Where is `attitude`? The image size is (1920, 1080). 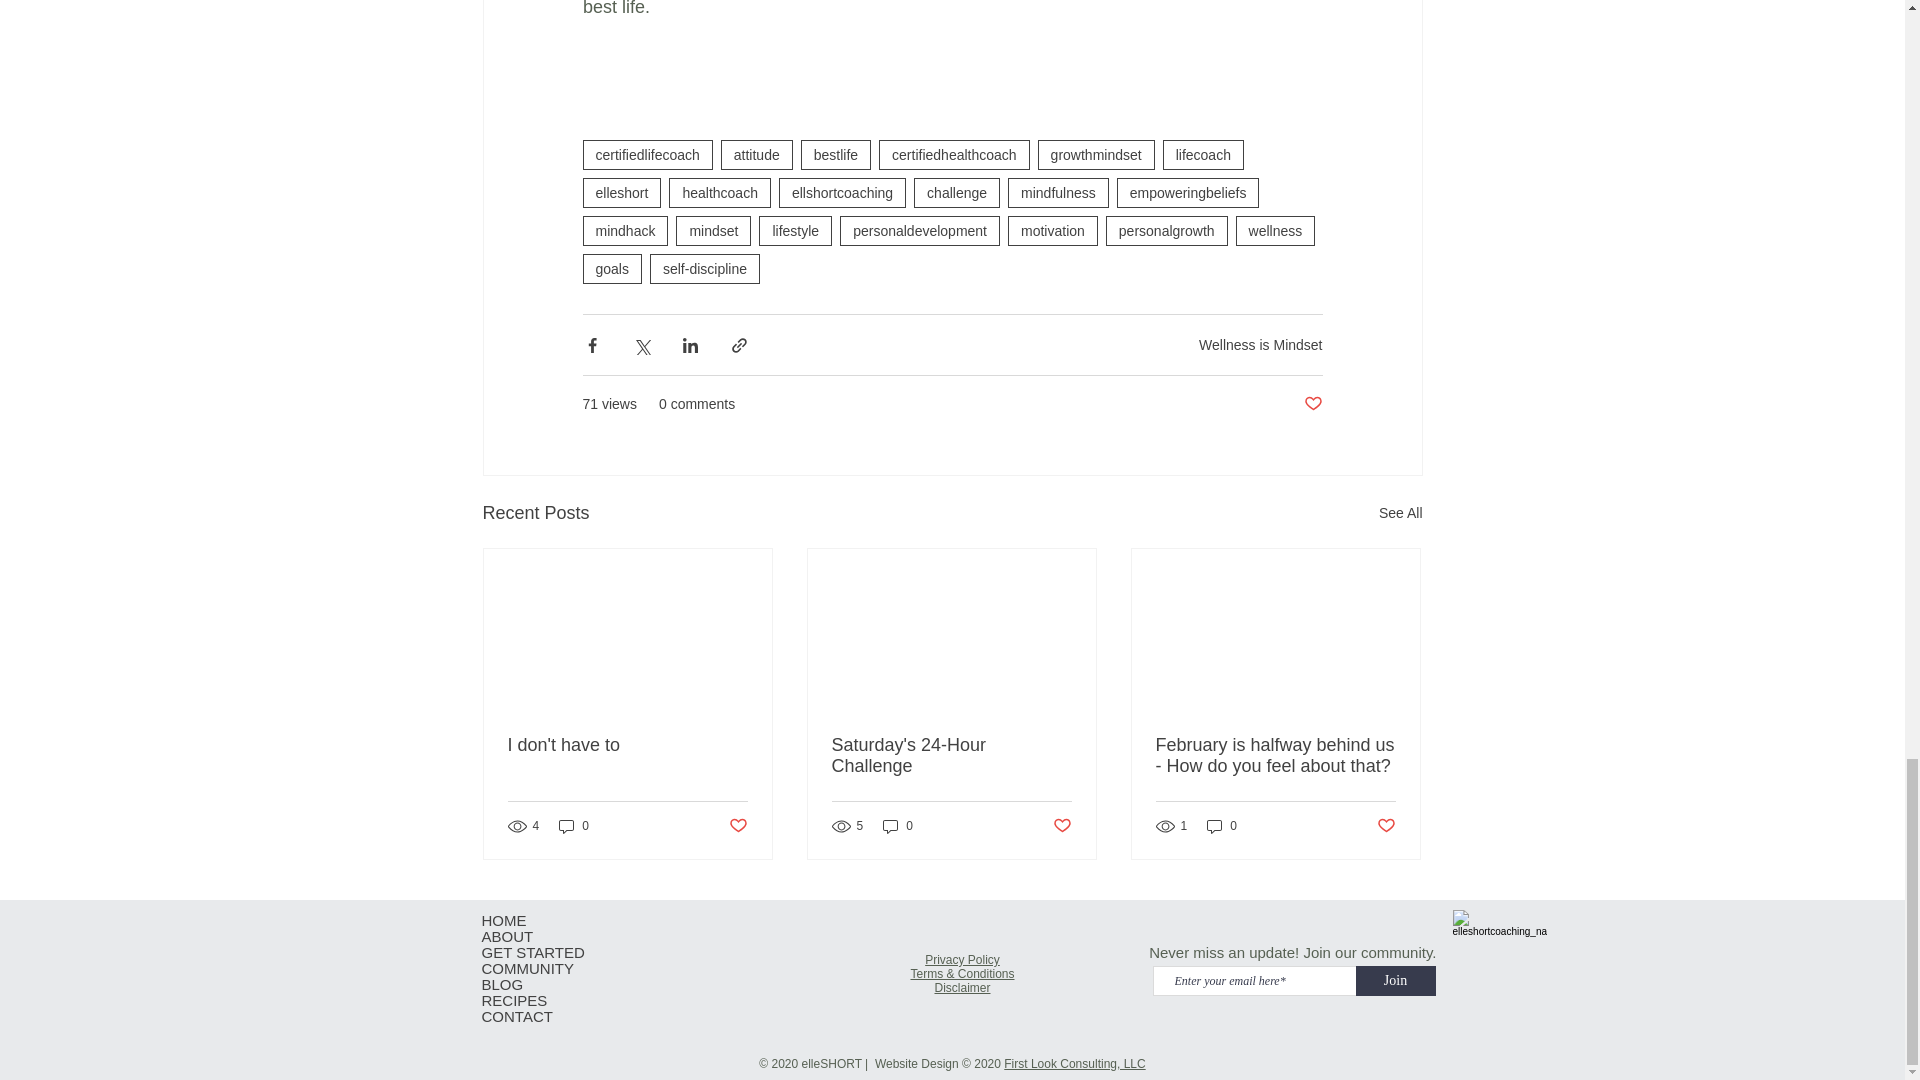 attitude is located at coordinates (756, 154).